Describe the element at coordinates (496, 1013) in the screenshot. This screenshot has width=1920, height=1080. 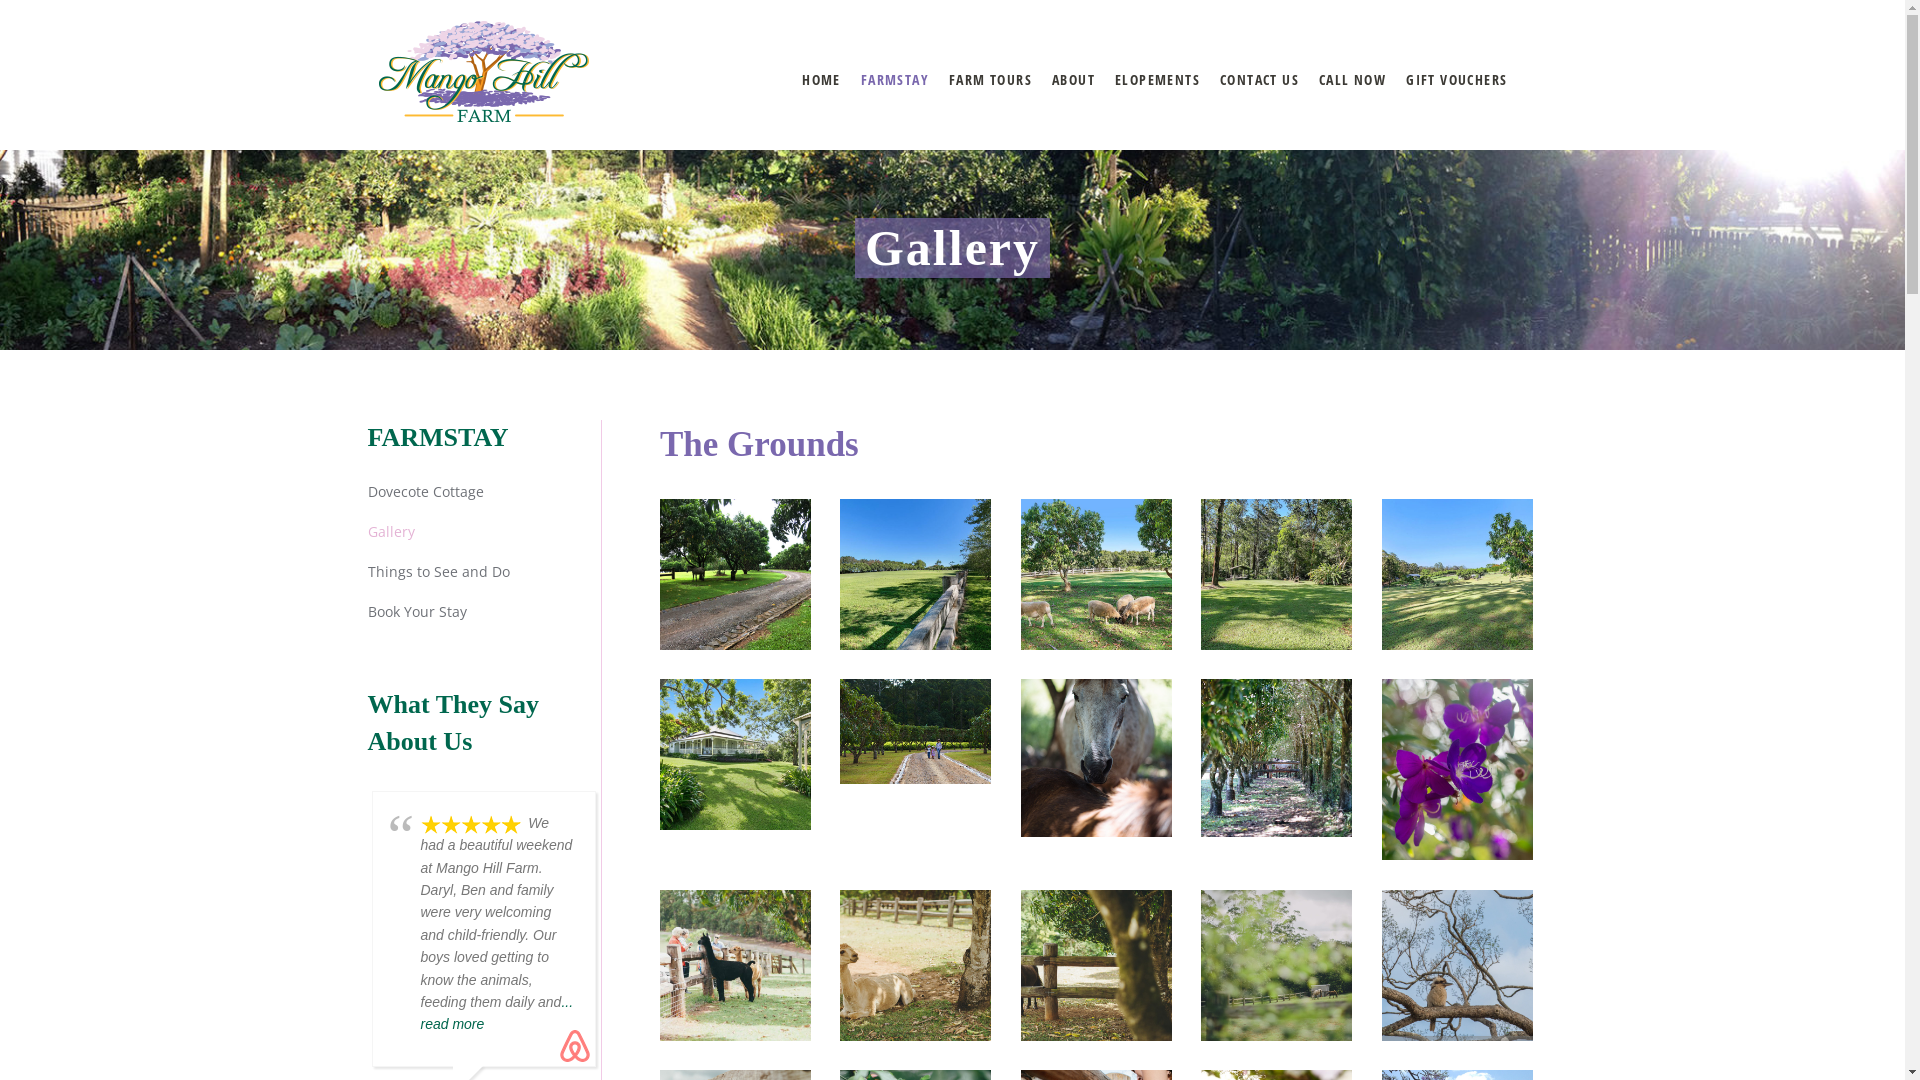
I see `... read more` at that location.